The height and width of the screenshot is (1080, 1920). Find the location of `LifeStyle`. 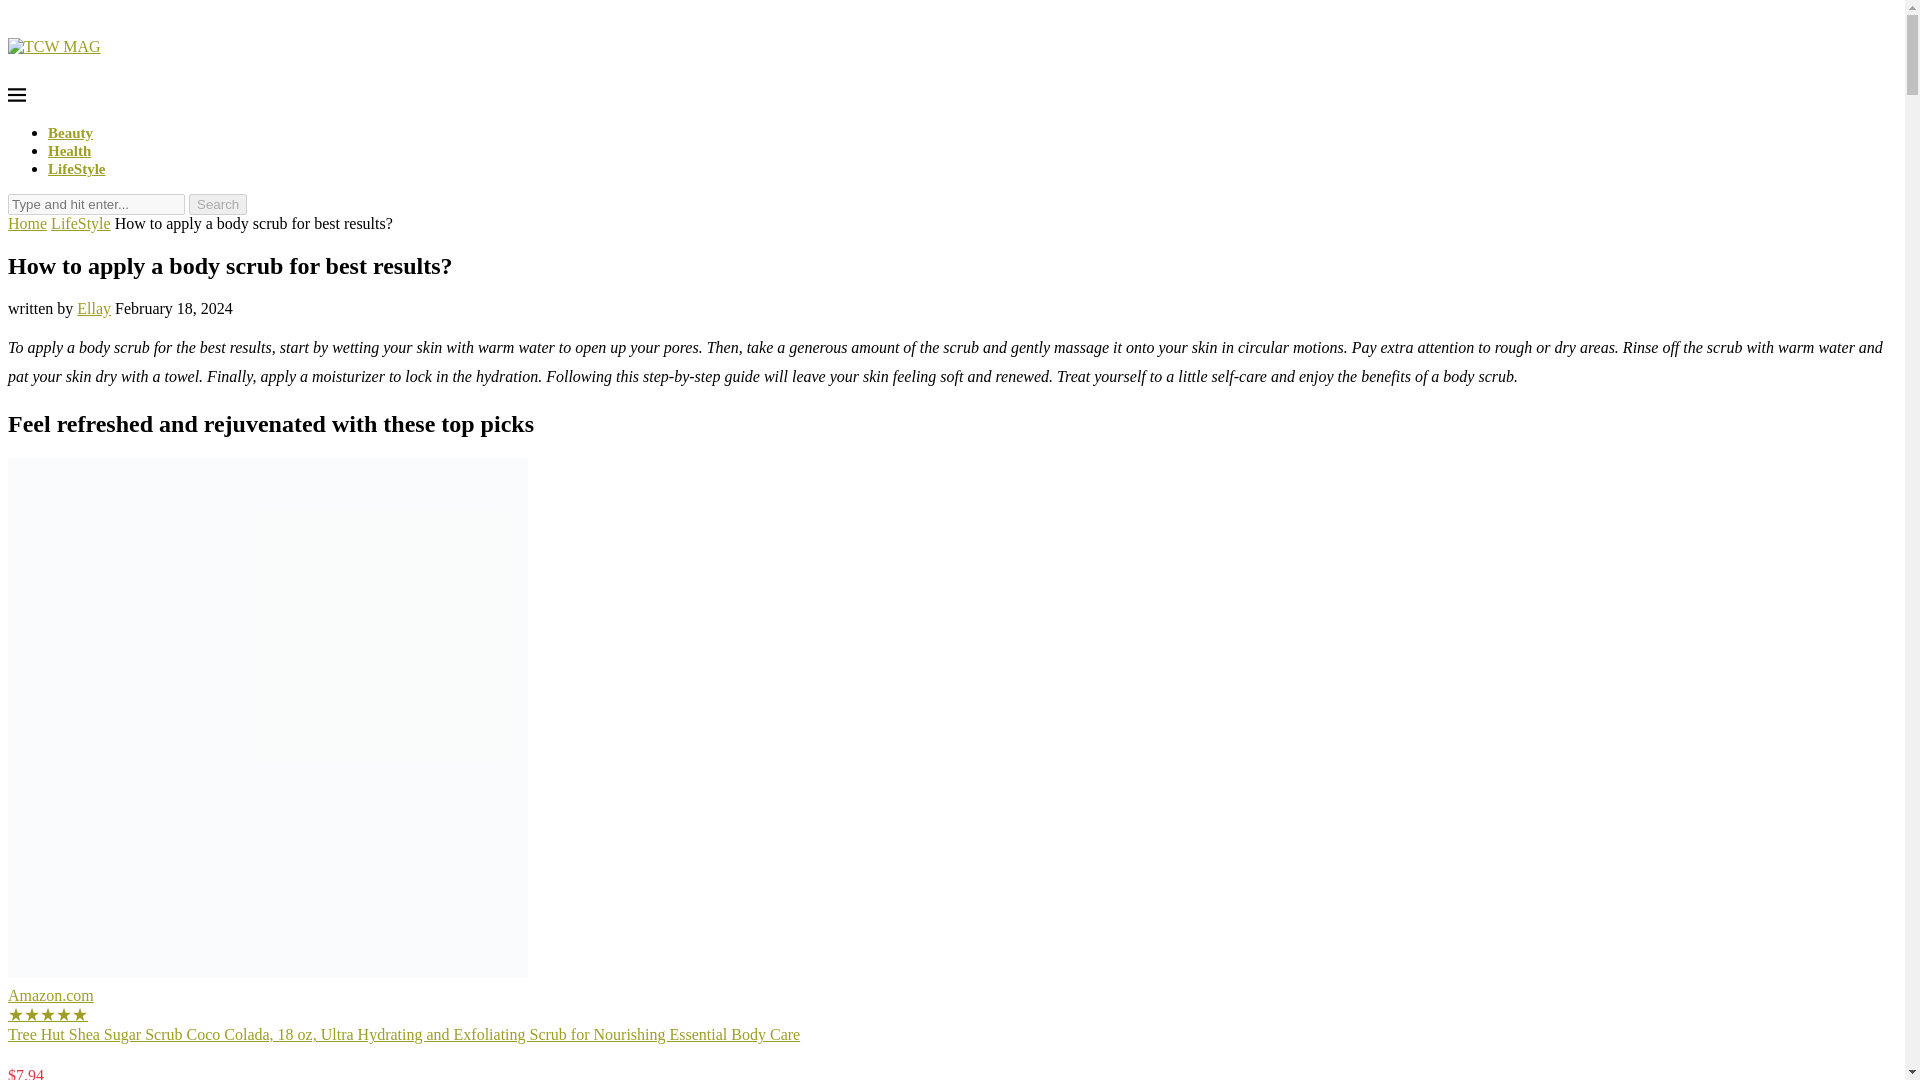

LifeStyle is located at coordinates (81, 223).